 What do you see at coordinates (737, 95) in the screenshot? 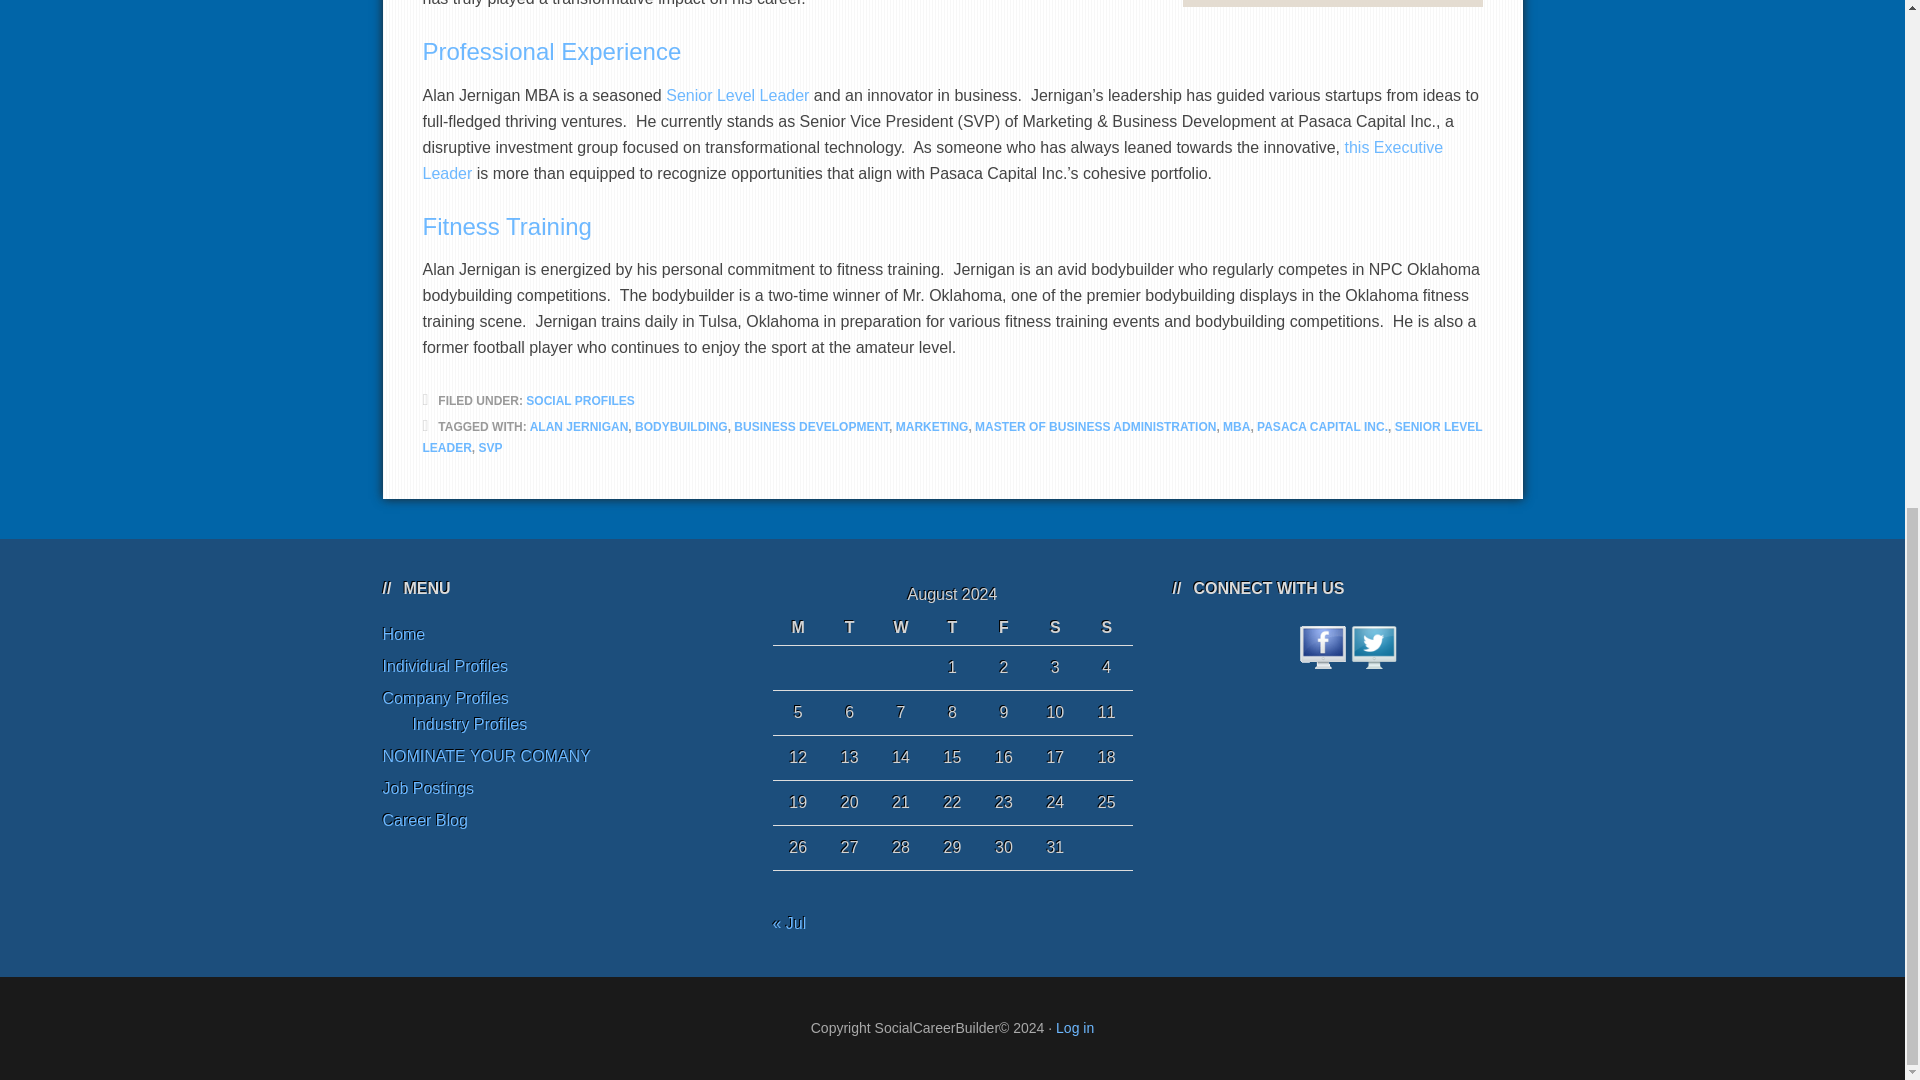
I see `Senior Level Leader` at bounding box center [737, 95].